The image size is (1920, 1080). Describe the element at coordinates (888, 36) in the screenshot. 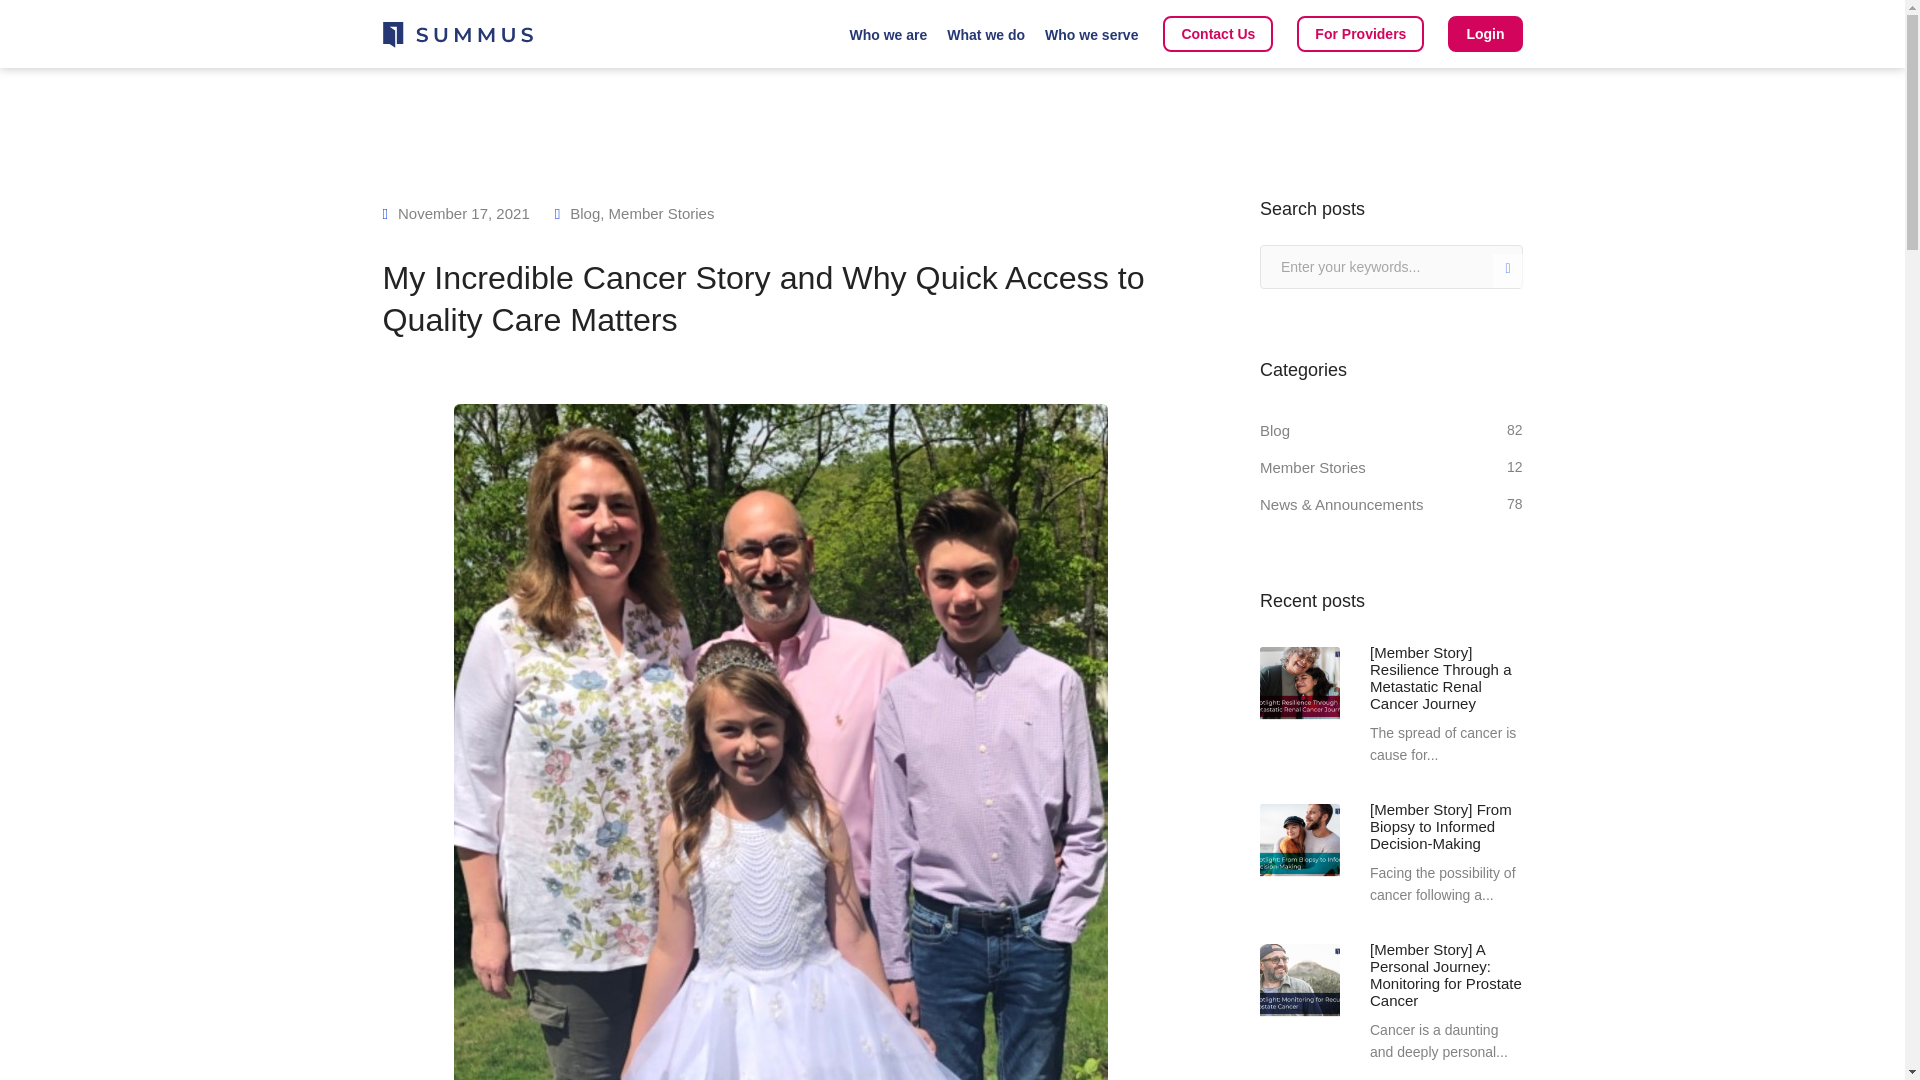

I see `Who we are` at that location.